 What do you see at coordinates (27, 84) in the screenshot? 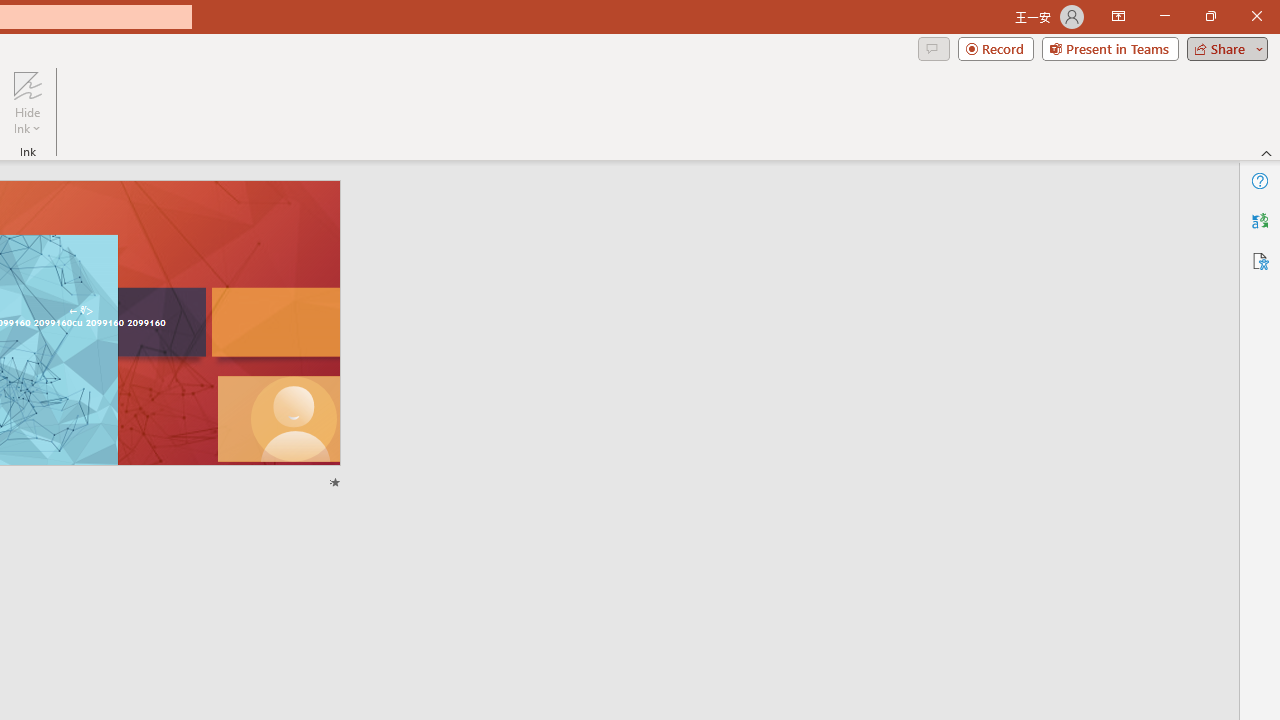
I see `Hide Ink` at bounding box center [27, 84].